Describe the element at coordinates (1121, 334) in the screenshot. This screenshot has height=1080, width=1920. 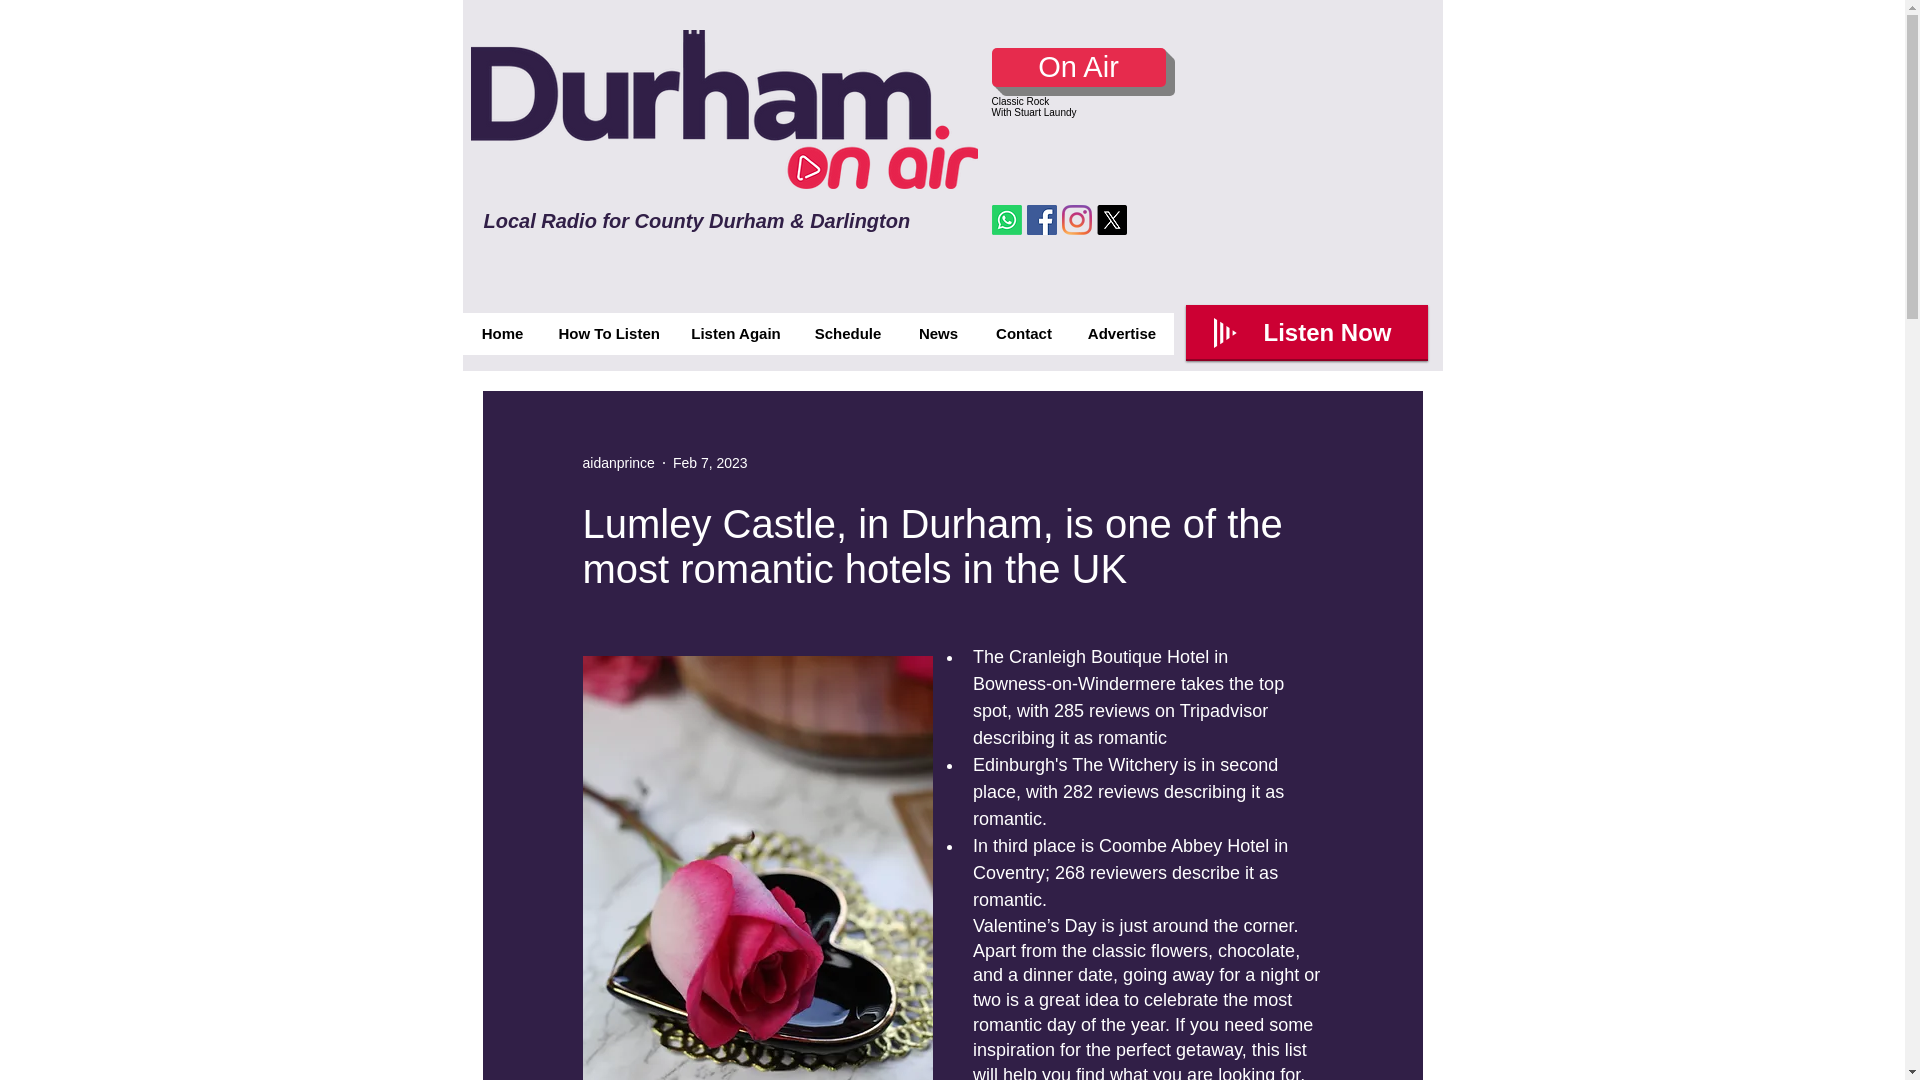
I see `Advertise` at that location.